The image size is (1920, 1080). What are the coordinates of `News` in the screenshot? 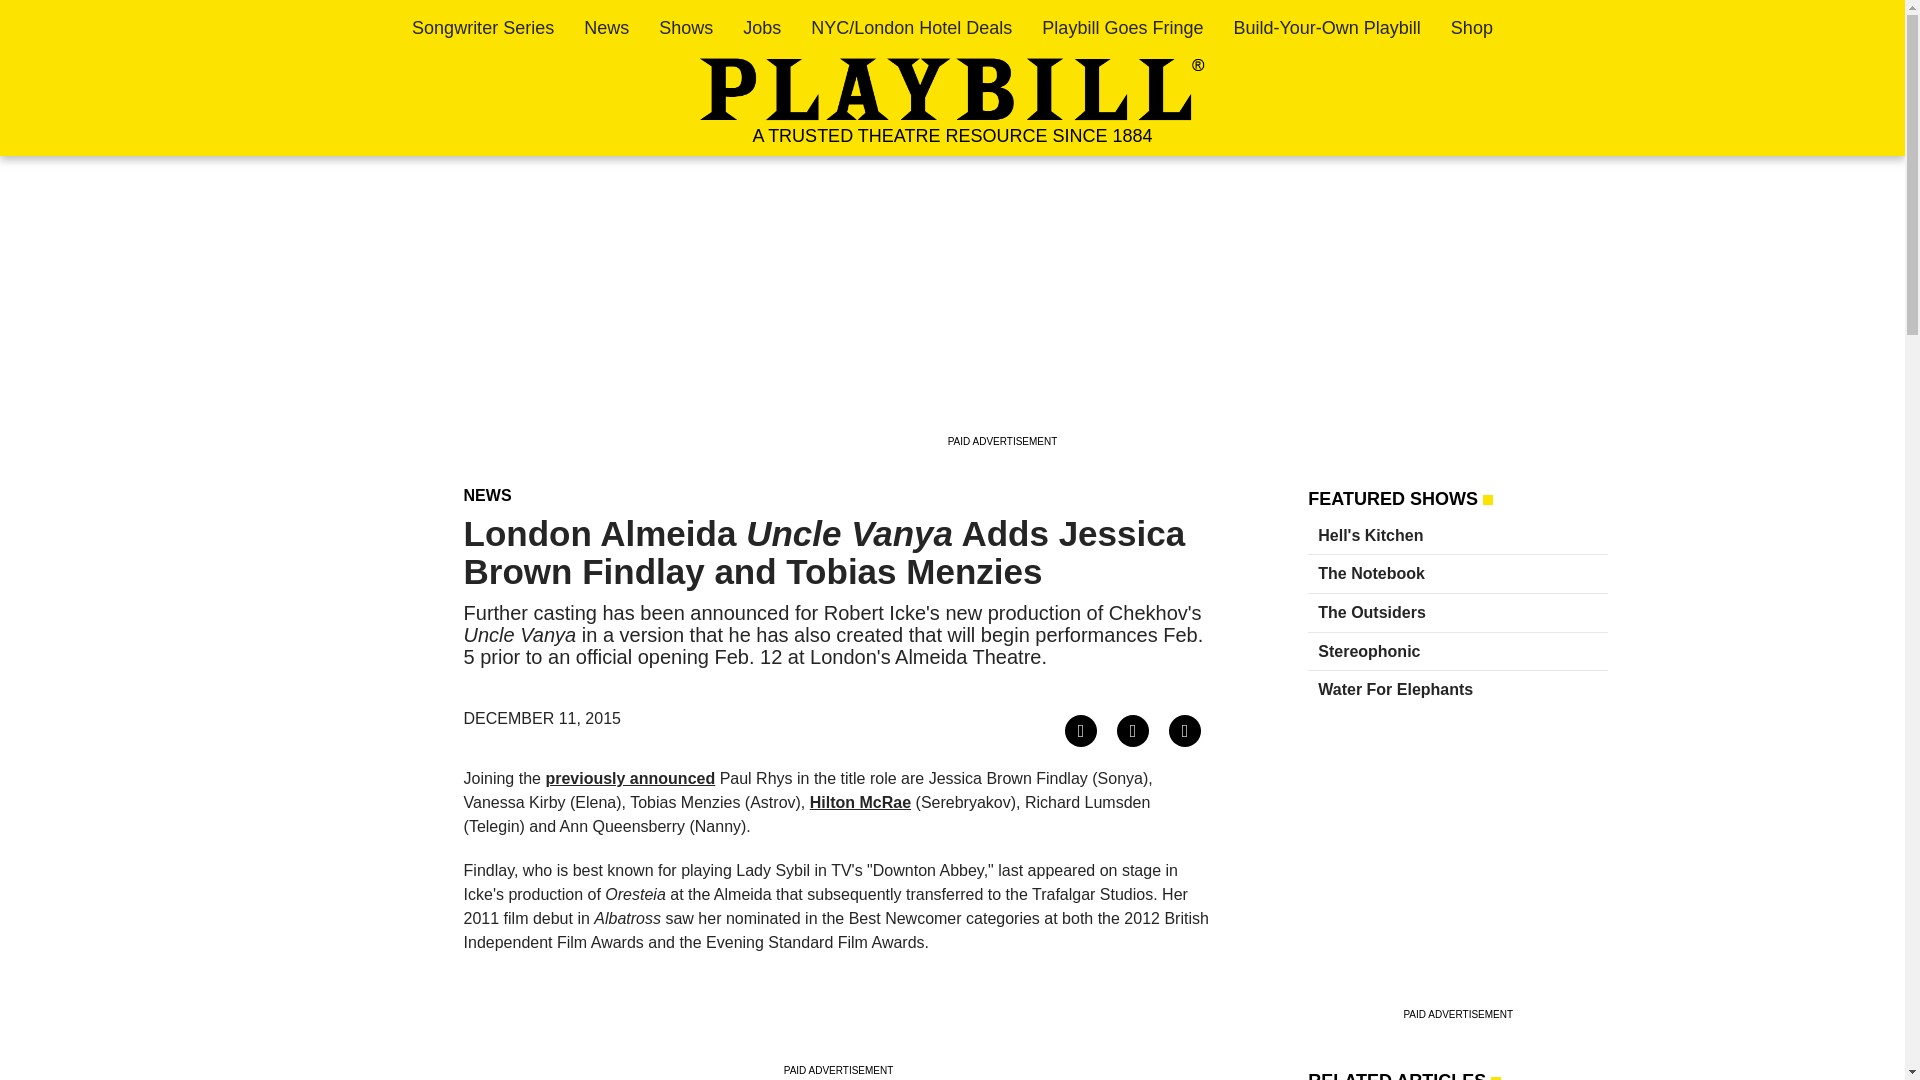 It's located at (606, 28).